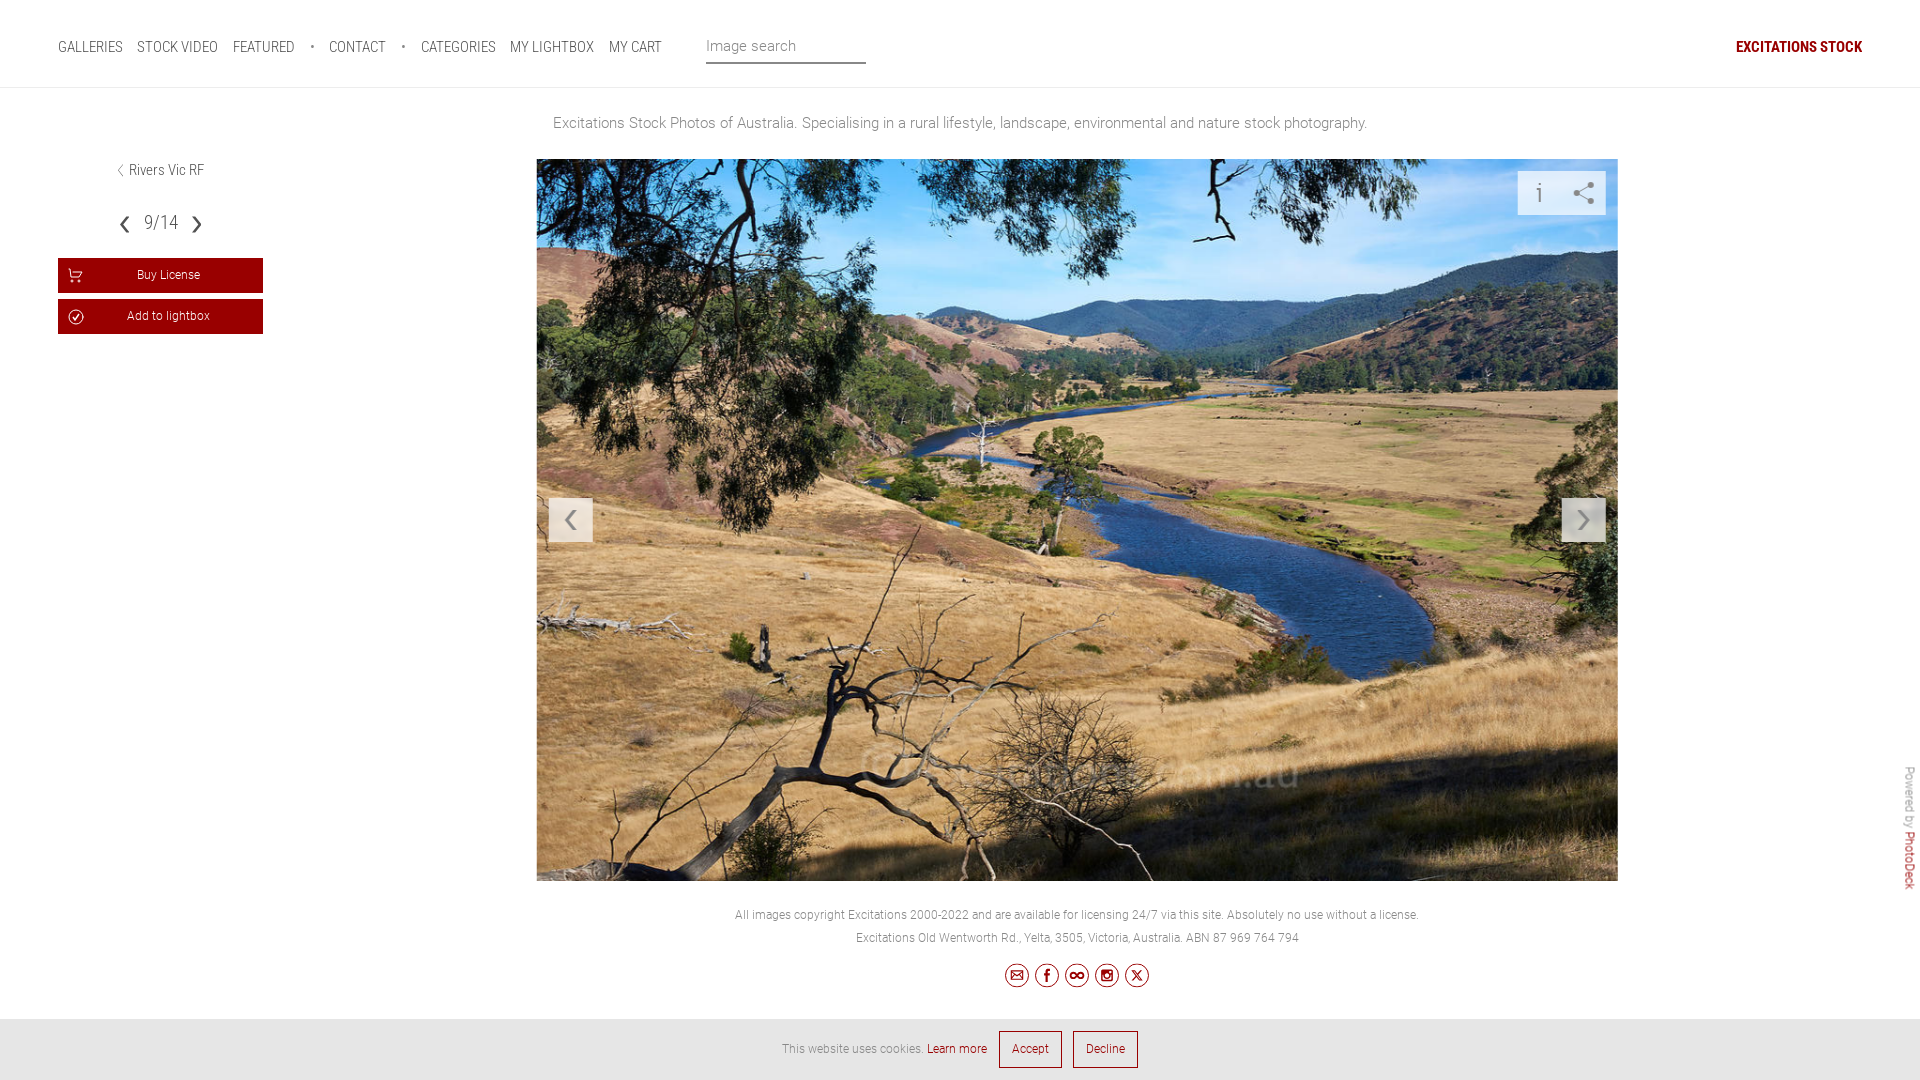  I want to click on MY CART, so click(636, 47).